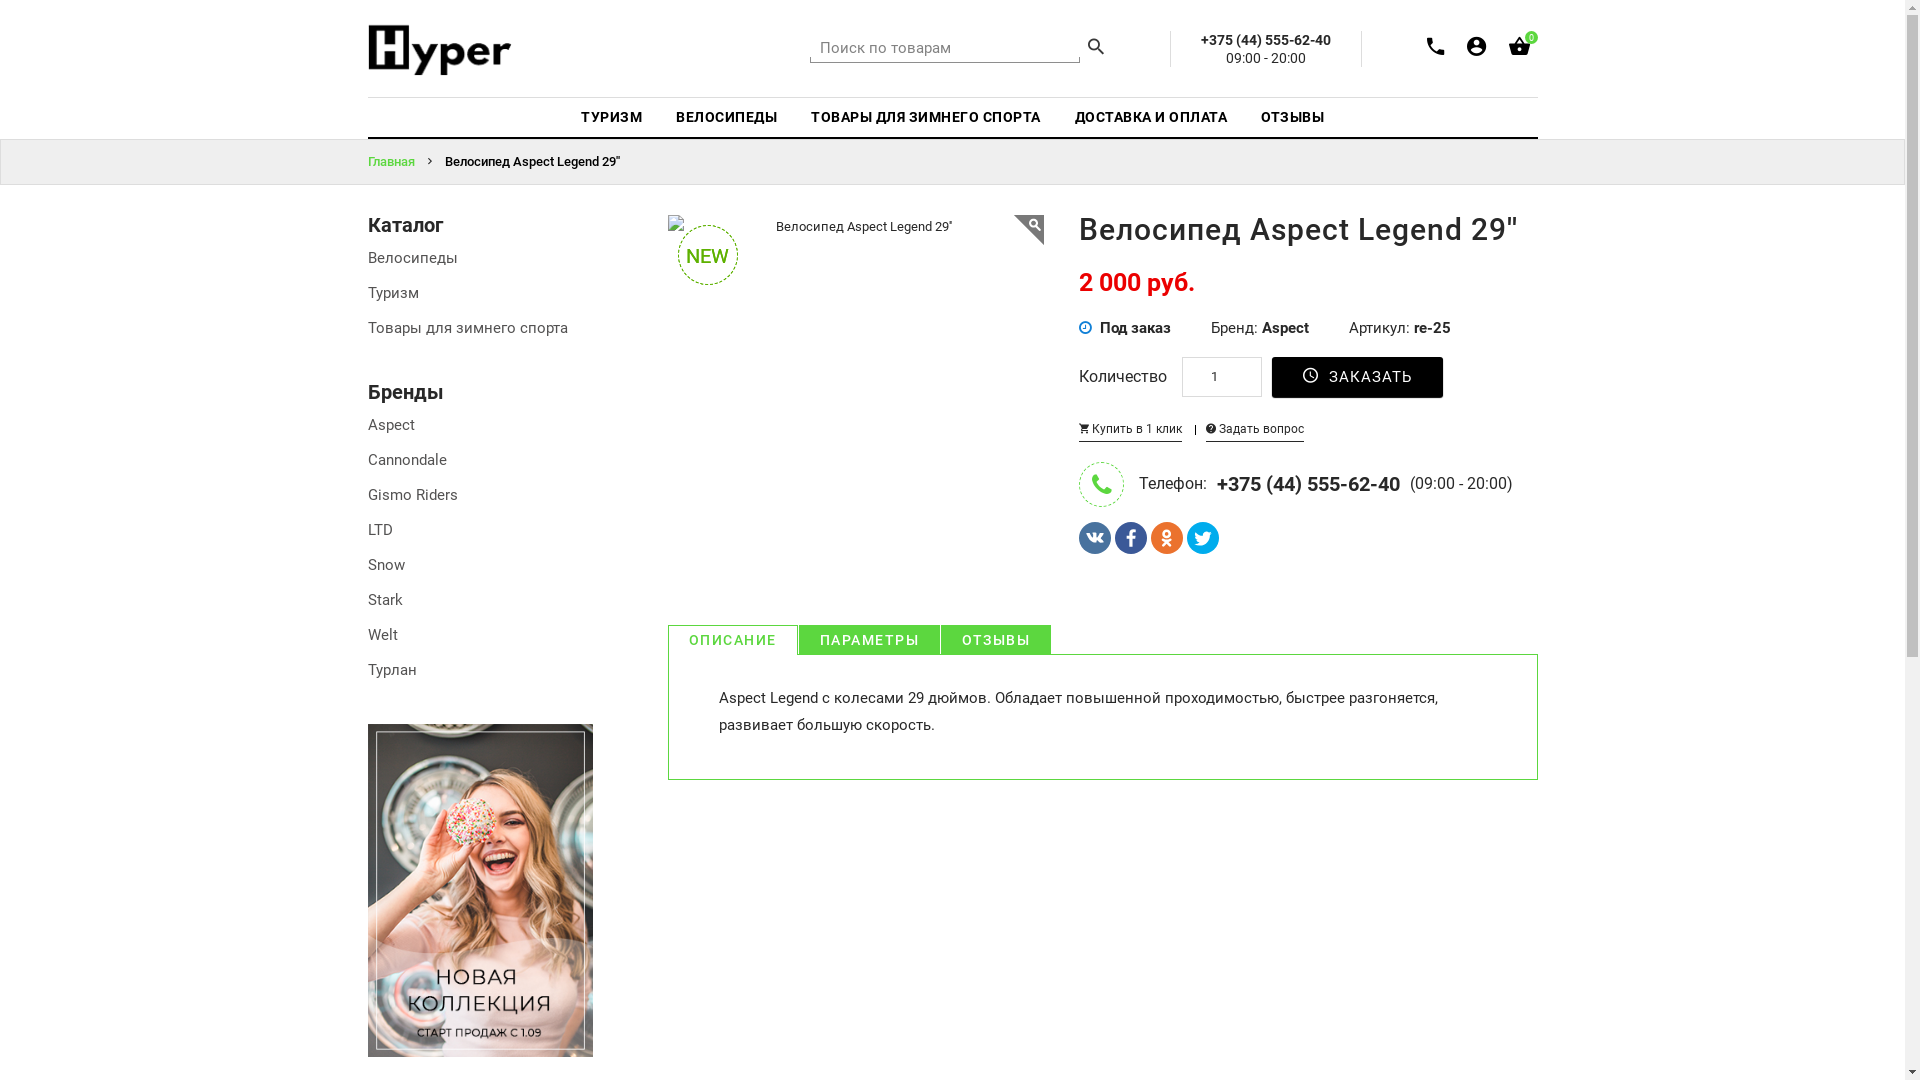 The image size is (1920, 1080). What do you see at coordinates (1518, 50) in the screenshot?
I see `0` at bounding box center [1518, 50].